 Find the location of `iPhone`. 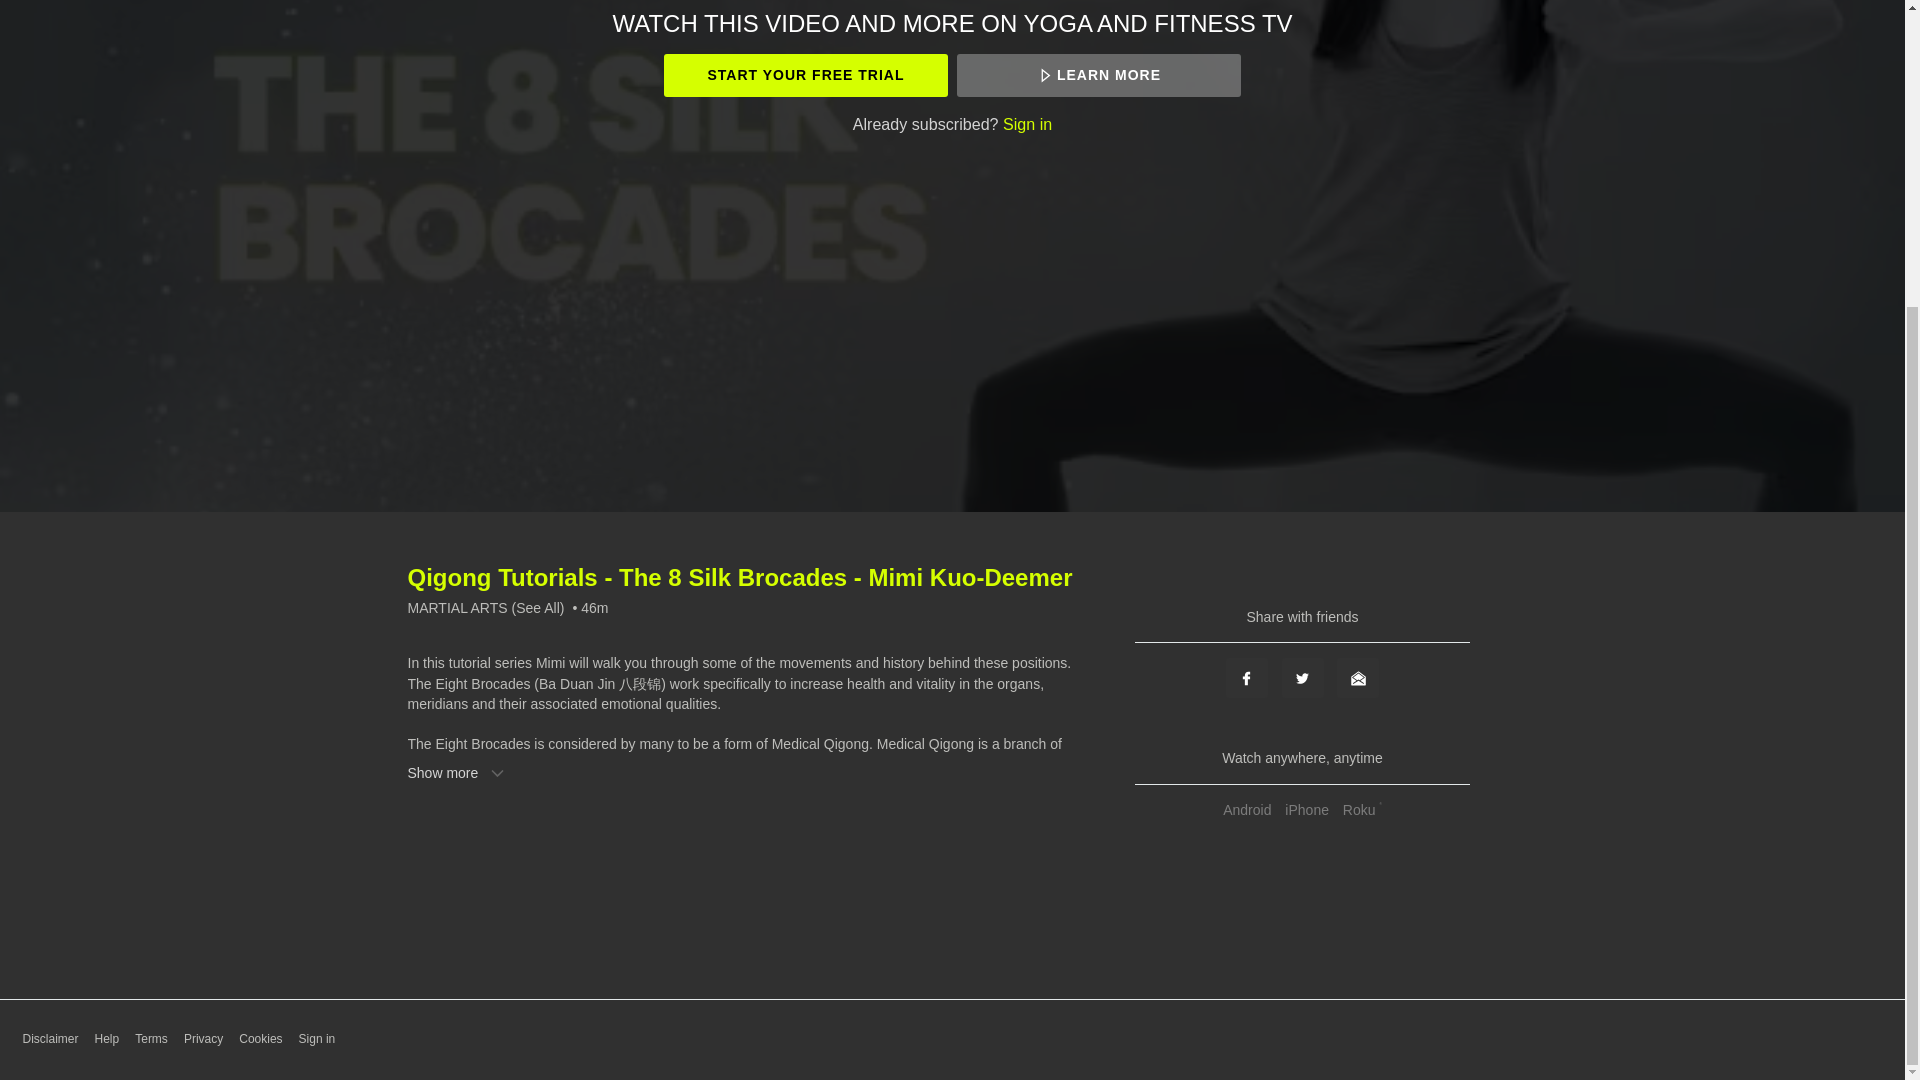

iPhone is located at coordinates (1307, 810).